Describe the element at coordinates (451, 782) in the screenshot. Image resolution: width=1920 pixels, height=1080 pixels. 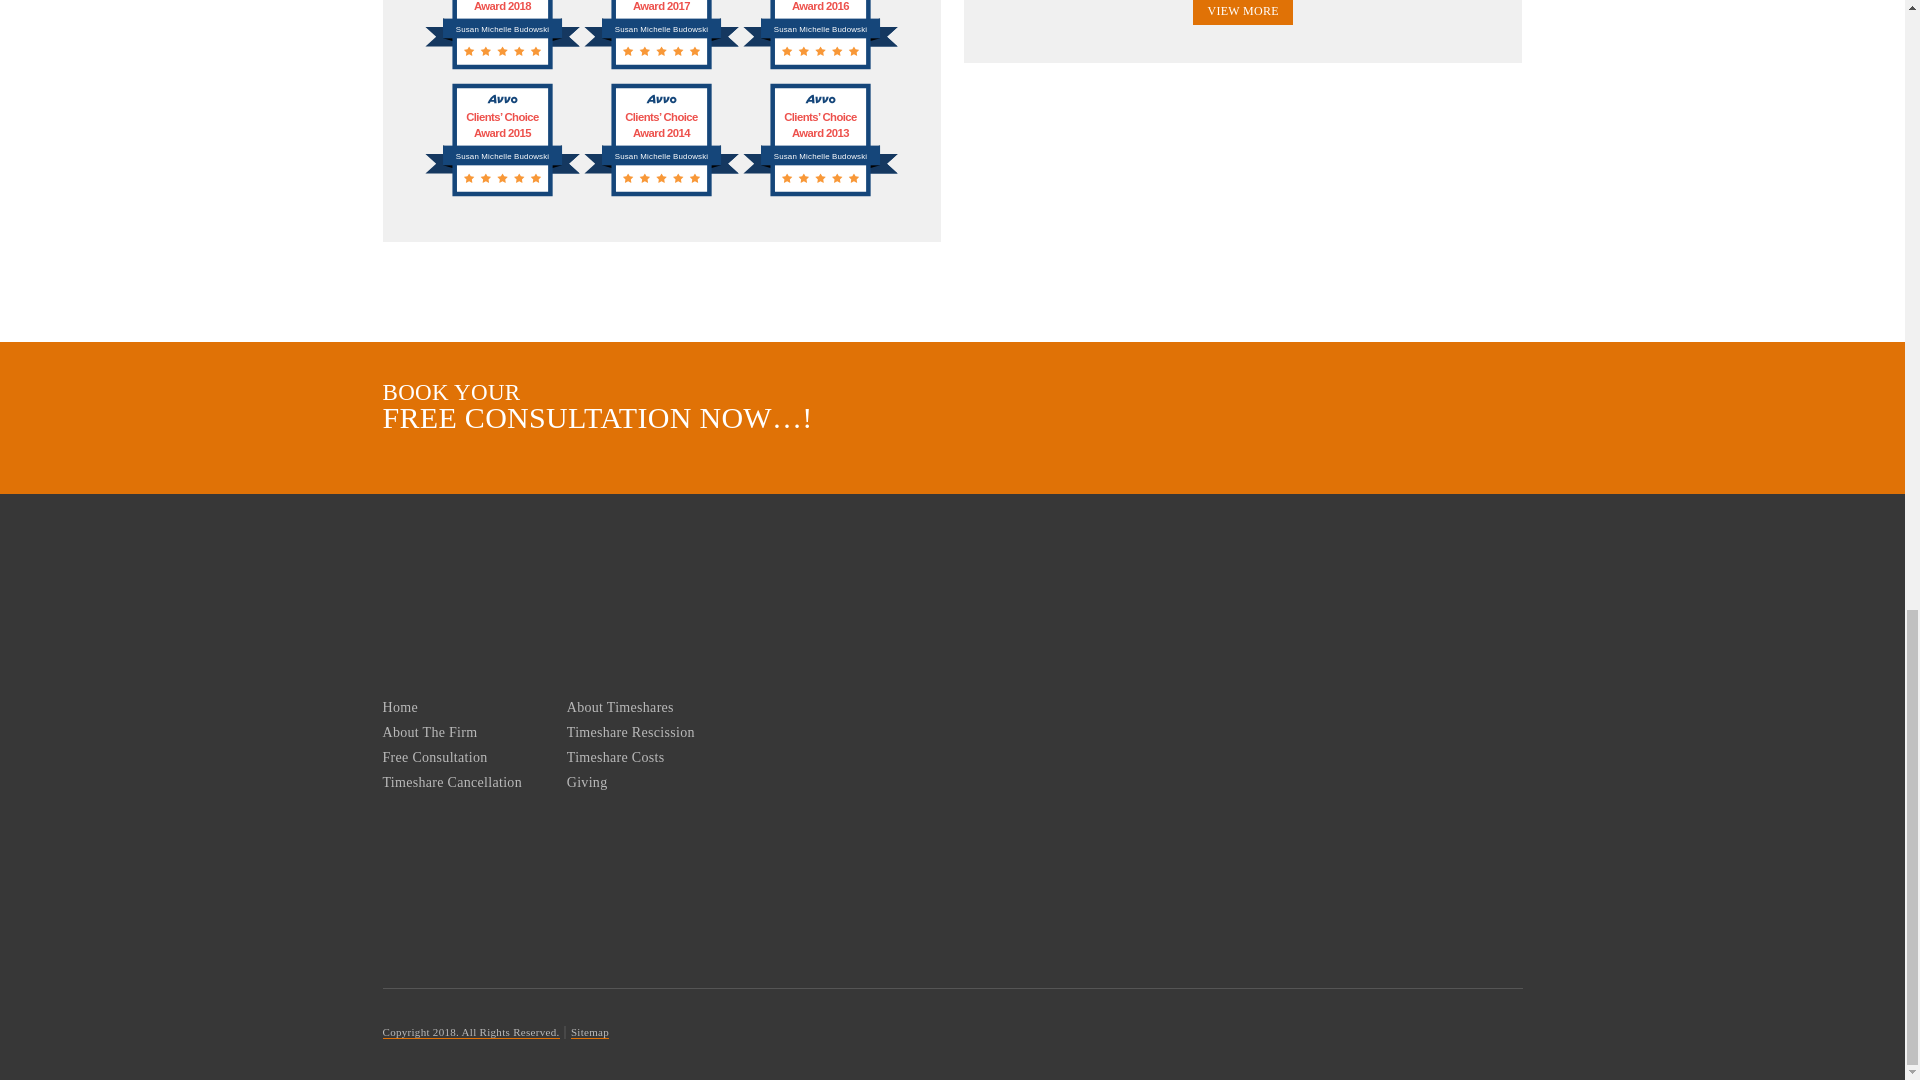
I see `Timeshare Cancellation` at that location.